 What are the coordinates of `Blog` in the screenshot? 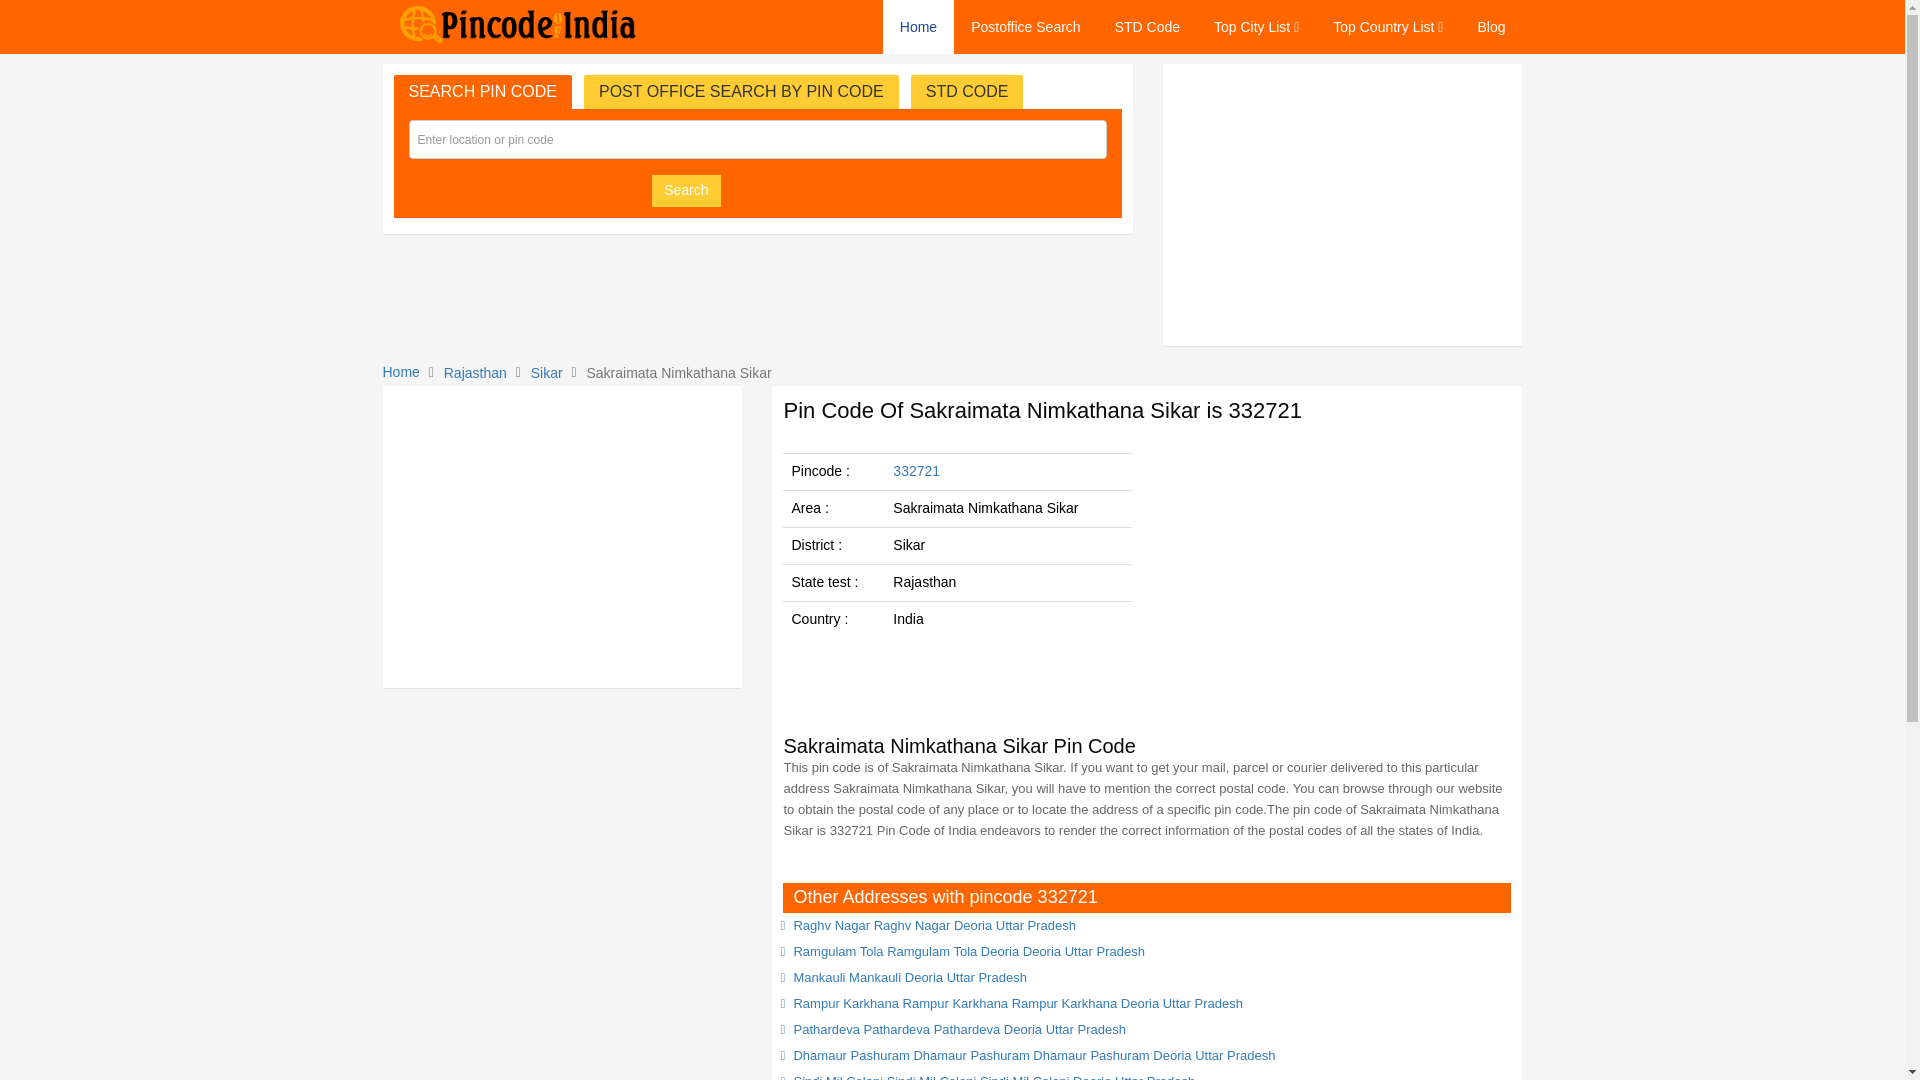 It's located at (1490, 27).